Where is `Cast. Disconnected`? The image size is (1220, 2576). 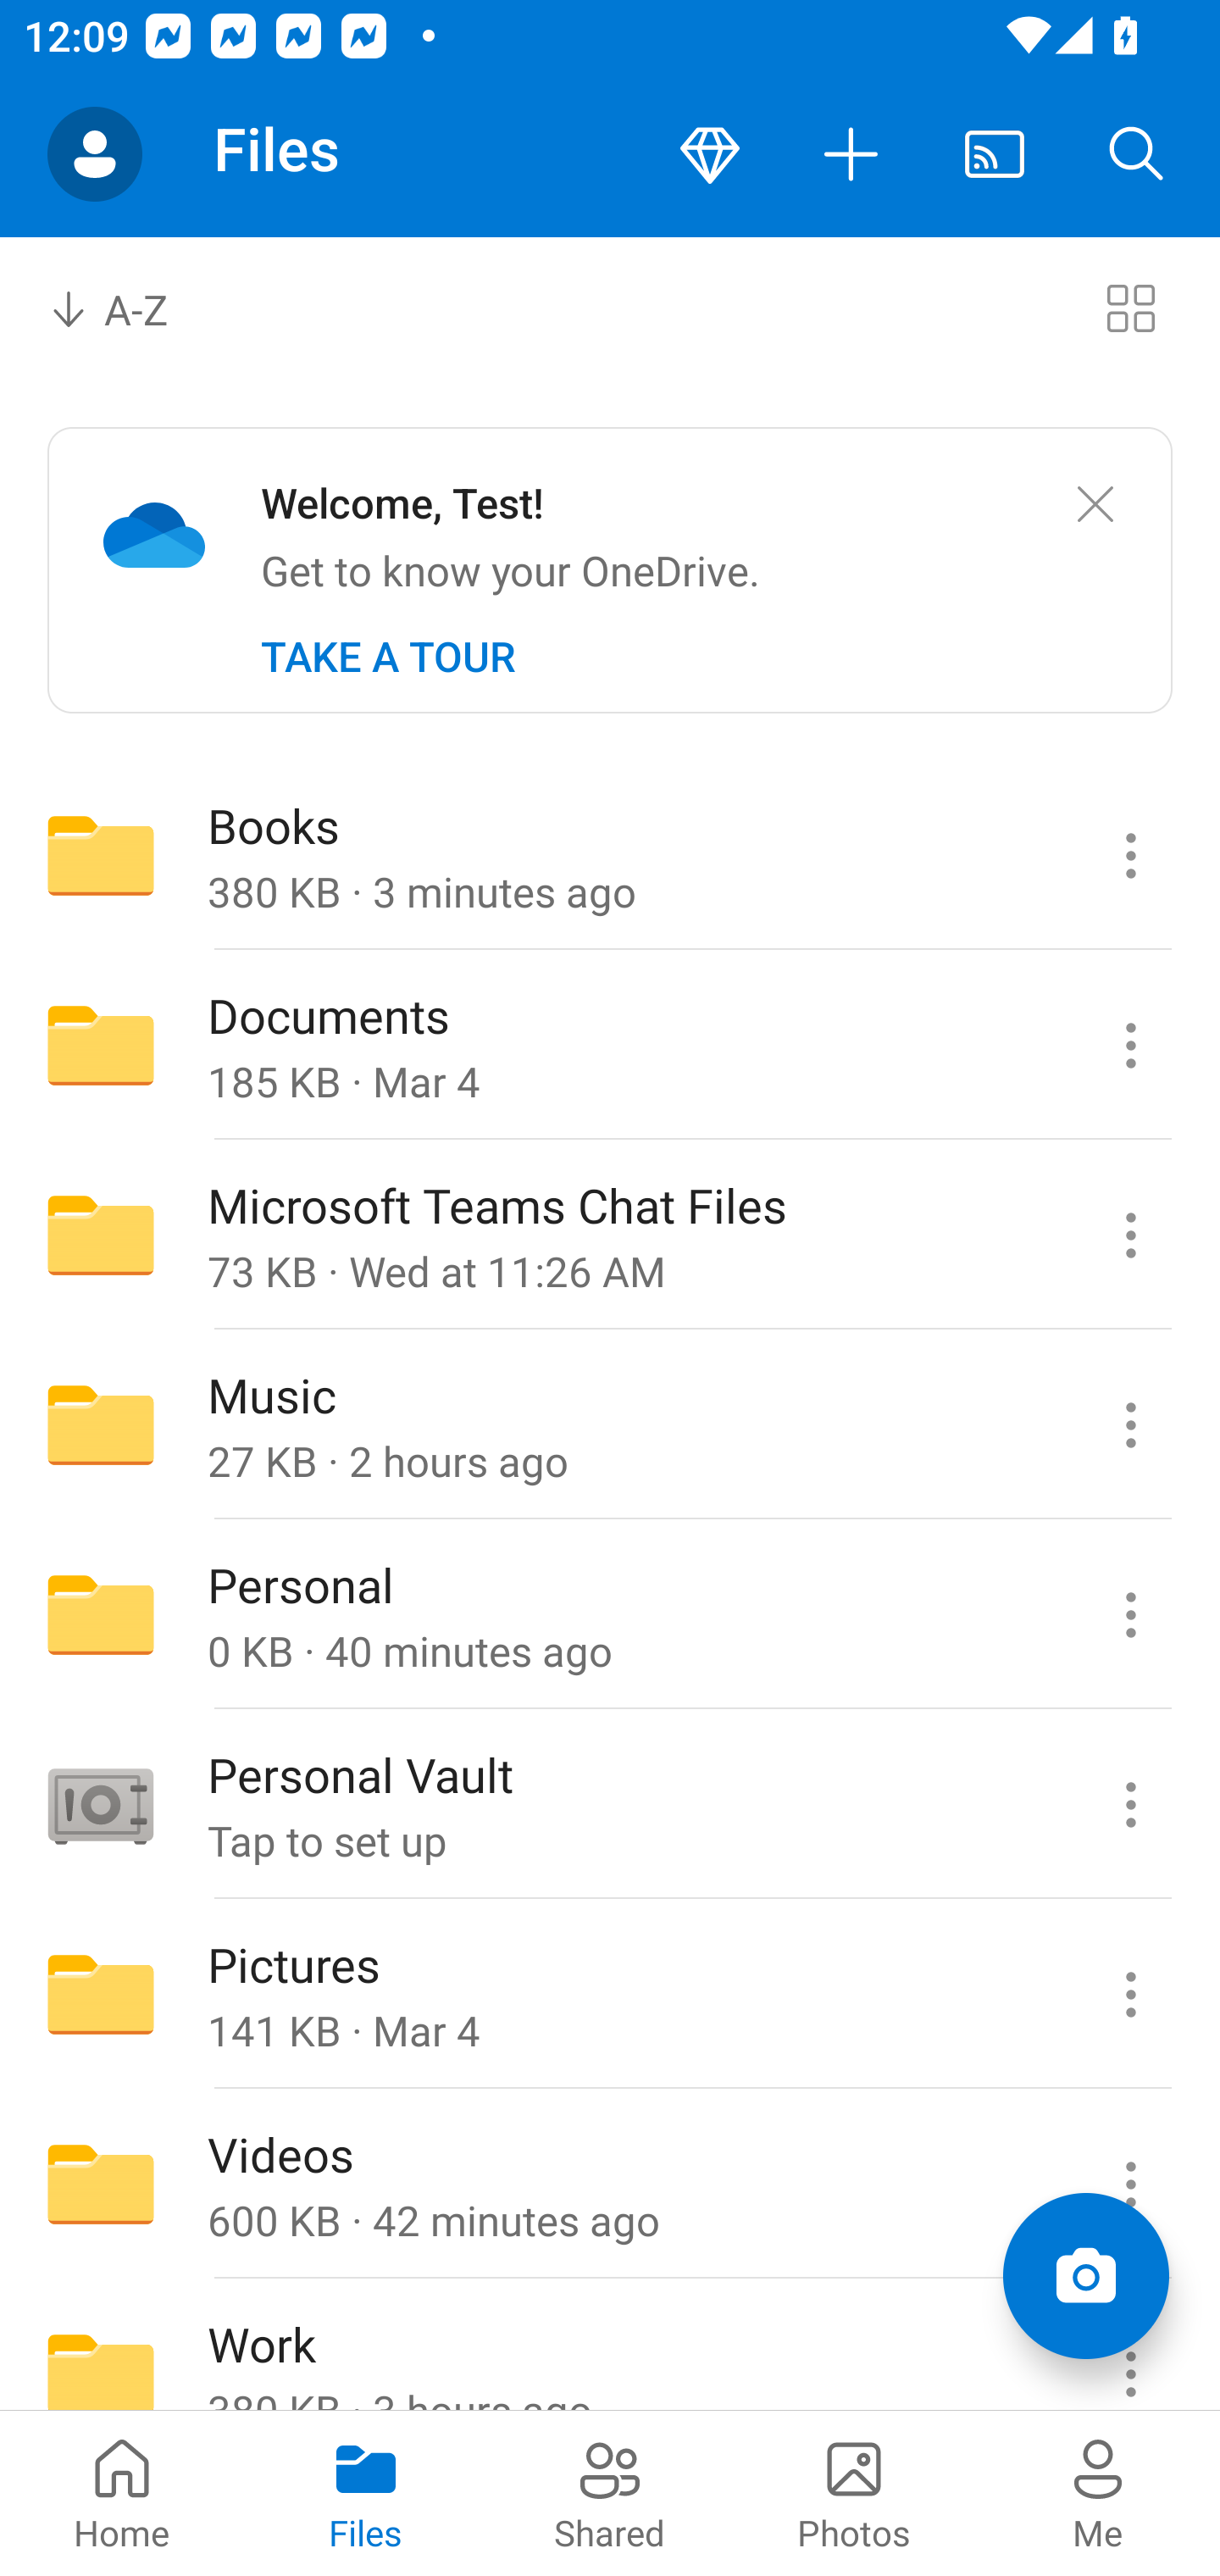
Cast. Disconnected is located at coordinates (995, 154).